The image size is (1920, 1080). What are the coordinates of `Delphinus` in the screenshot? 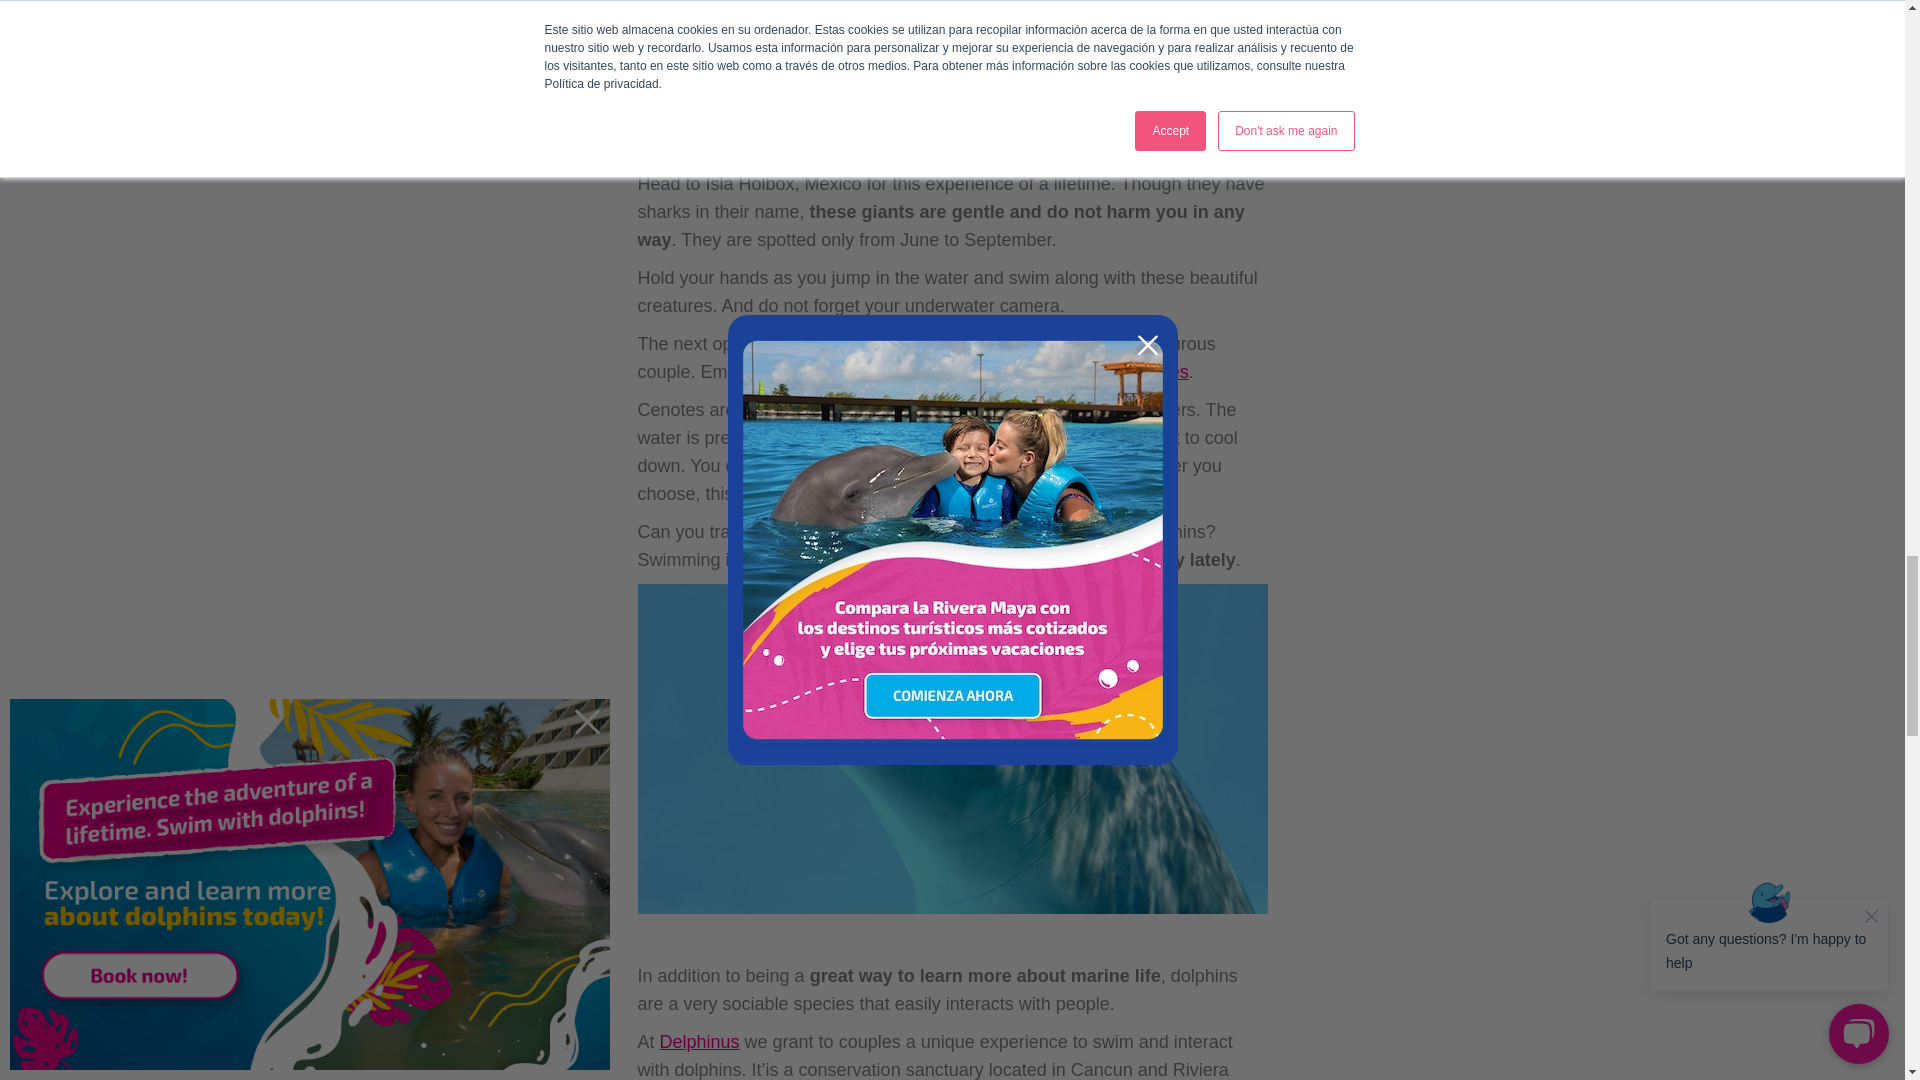 It's located at (700, 1042).